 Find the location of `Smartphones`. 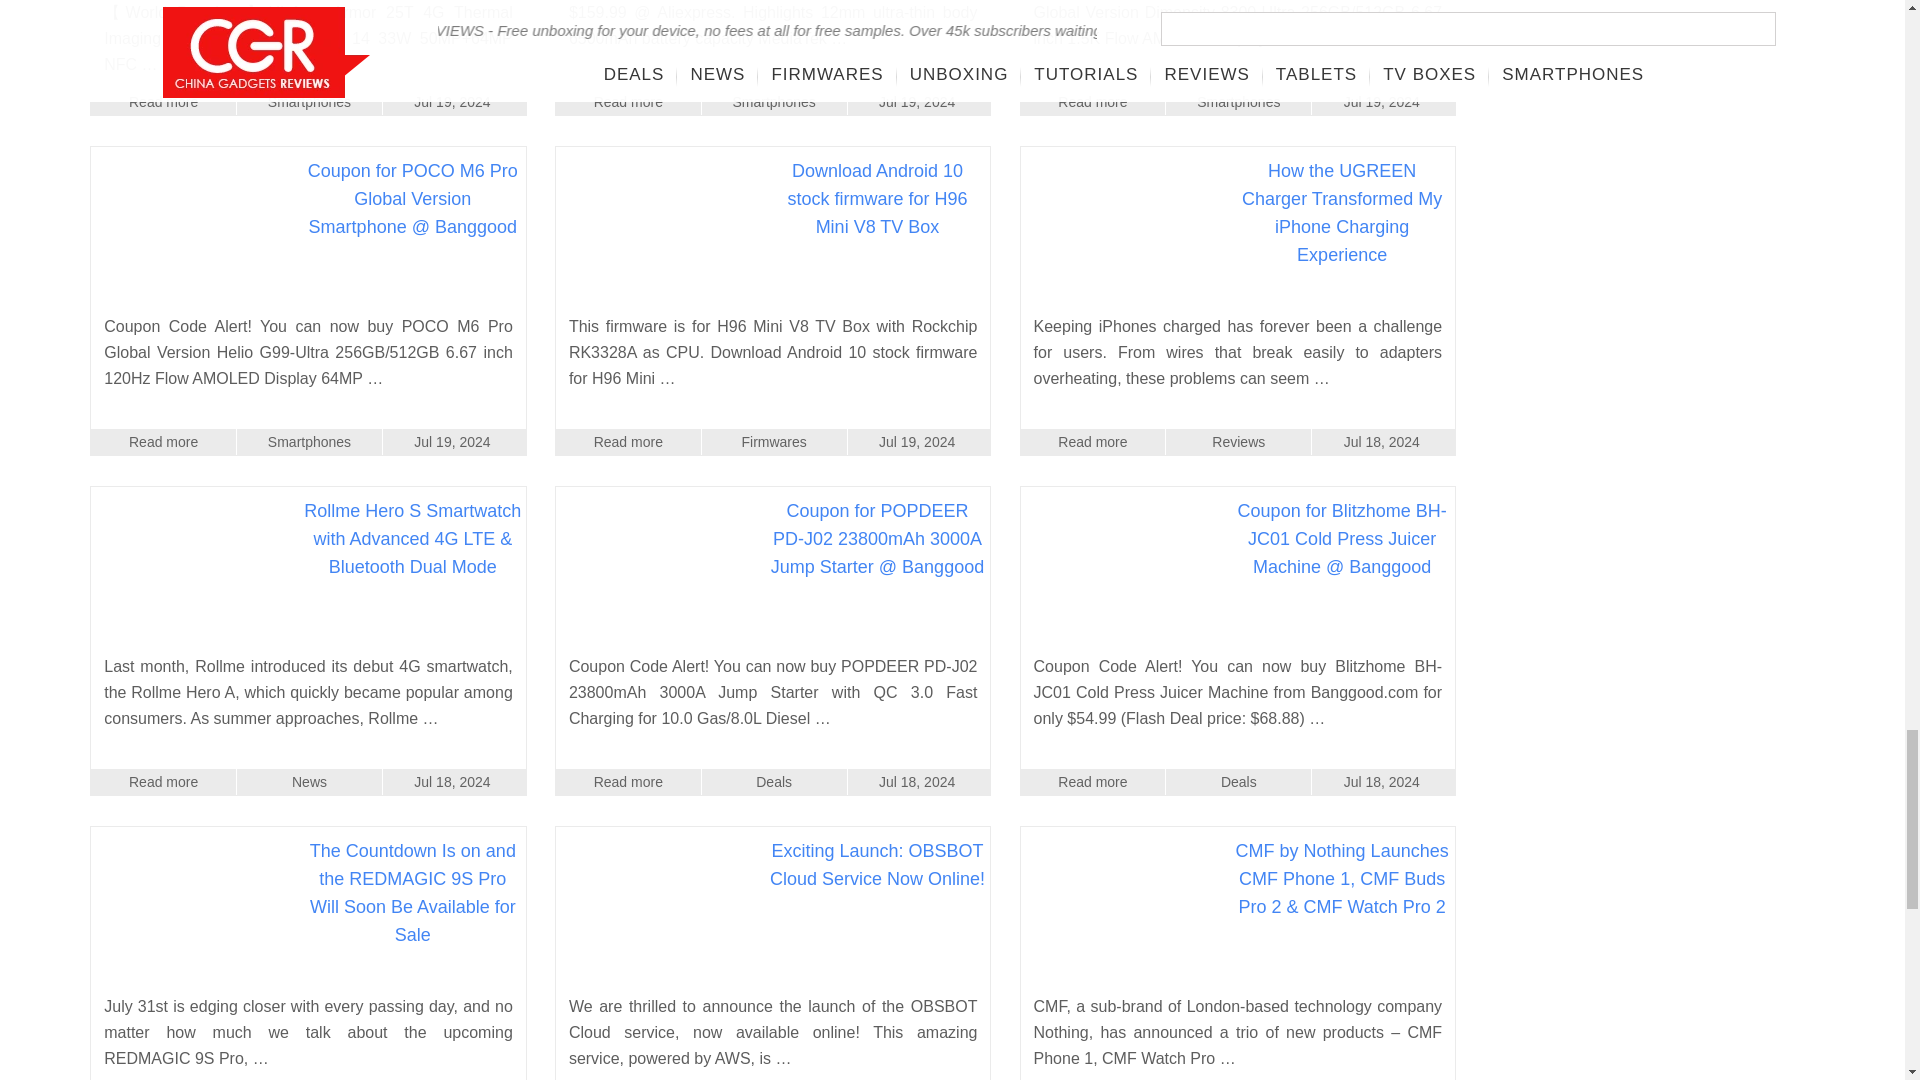

Smartphones is located at coordinates (309, 101).